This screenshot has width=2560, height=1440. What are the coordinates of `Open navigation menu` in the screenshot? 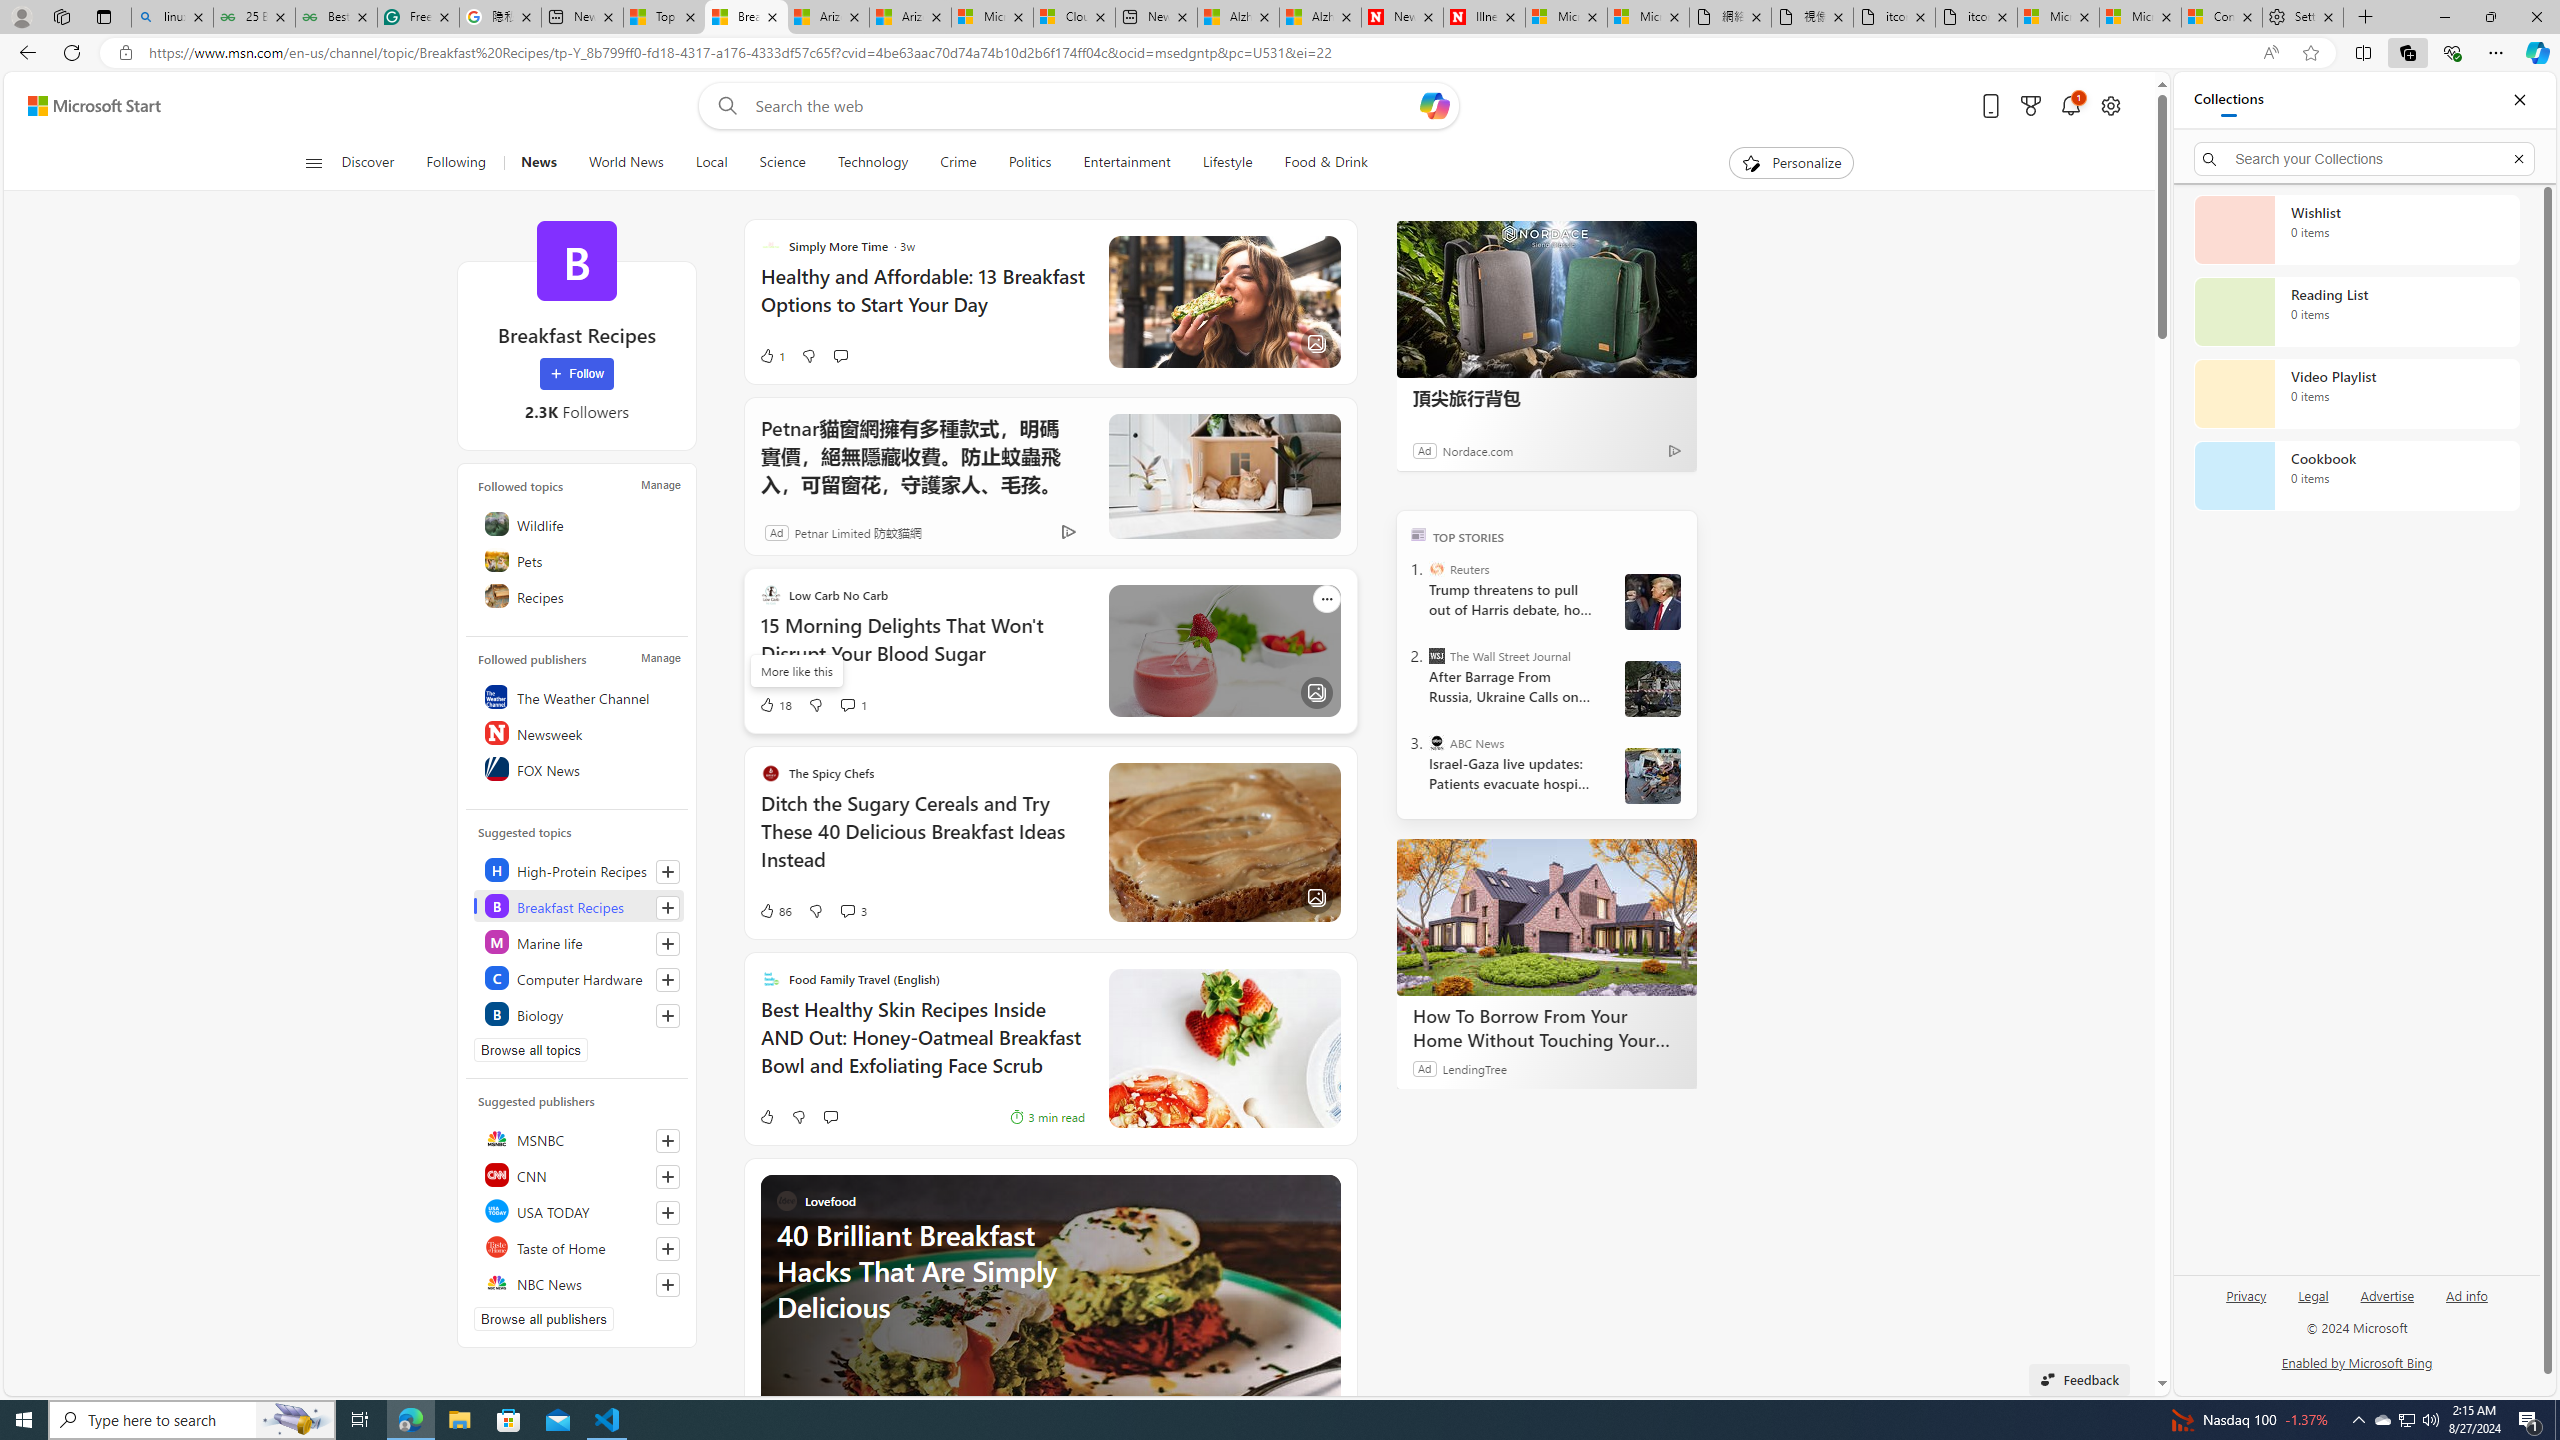 It's located at (313, 162).